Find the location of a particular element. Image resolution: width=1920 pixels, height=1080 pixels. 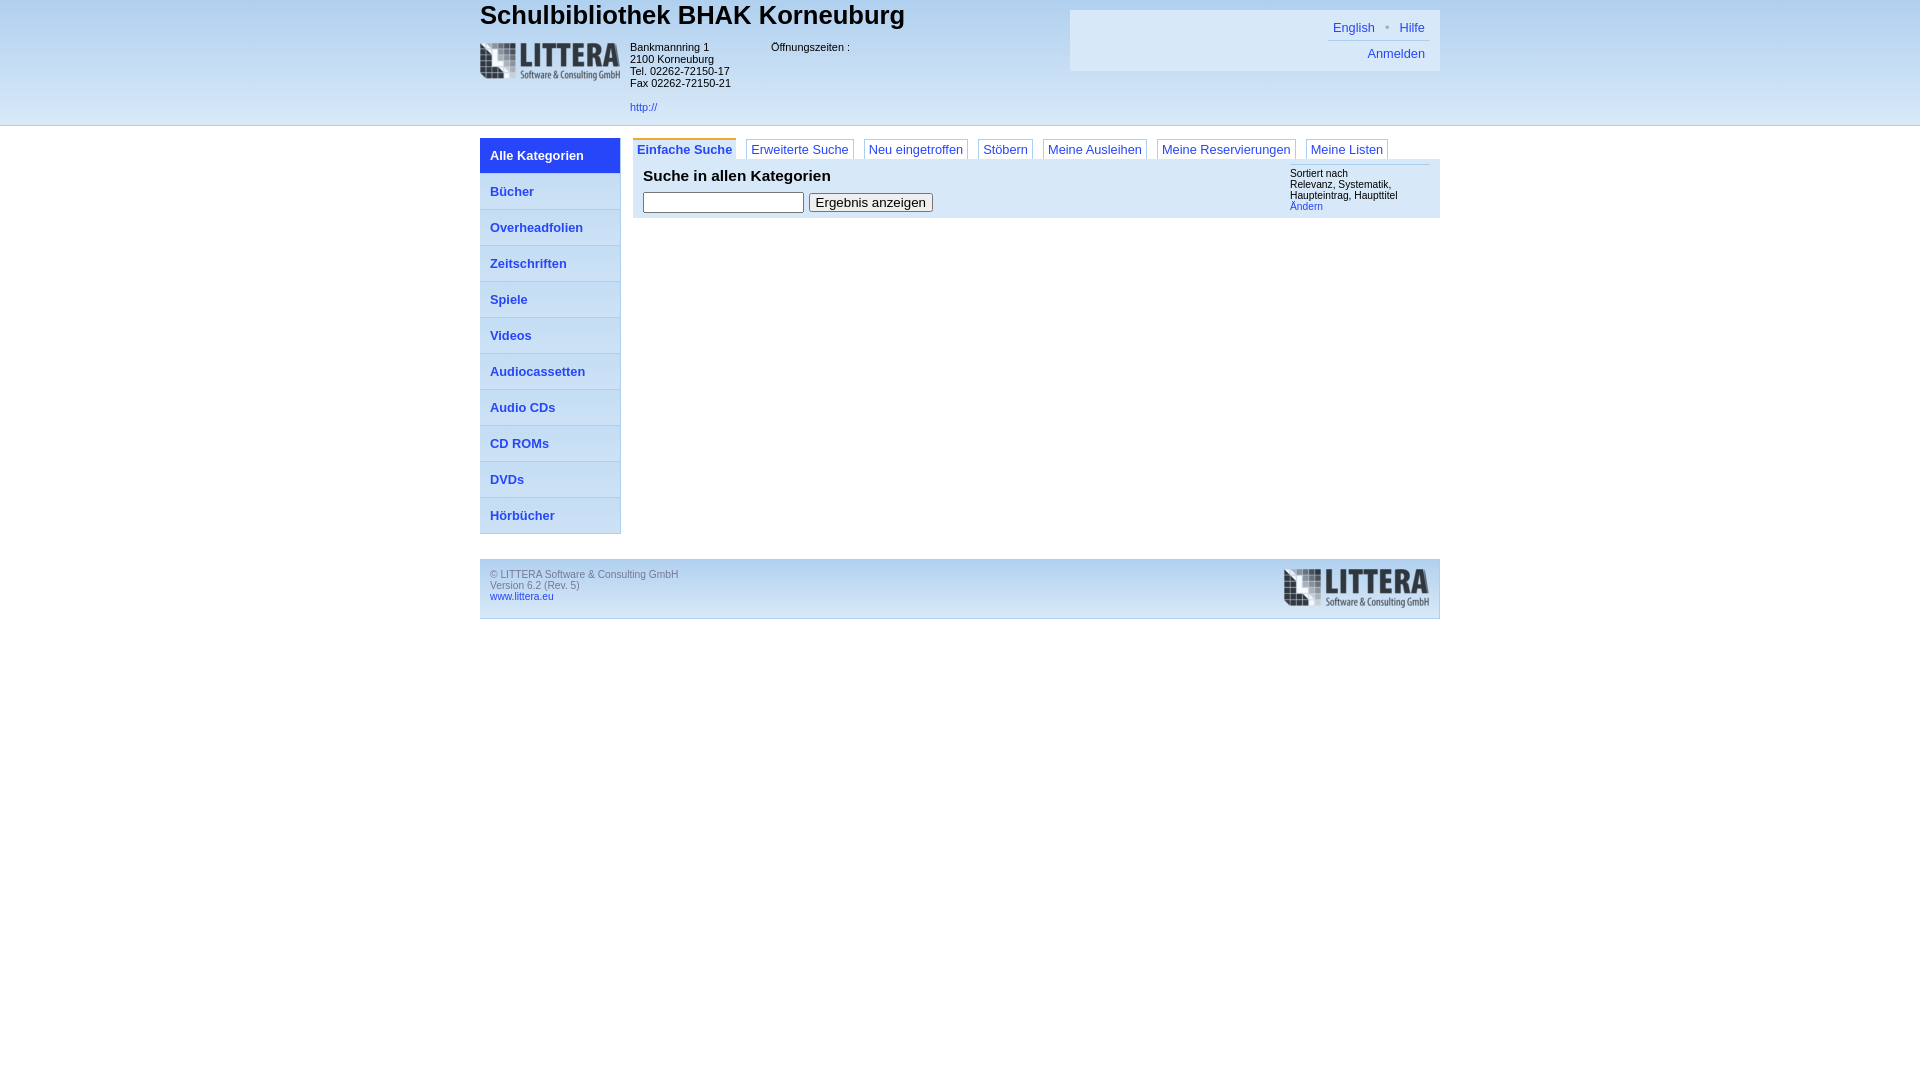

Anmelden is located at coordinates (1396, 54).